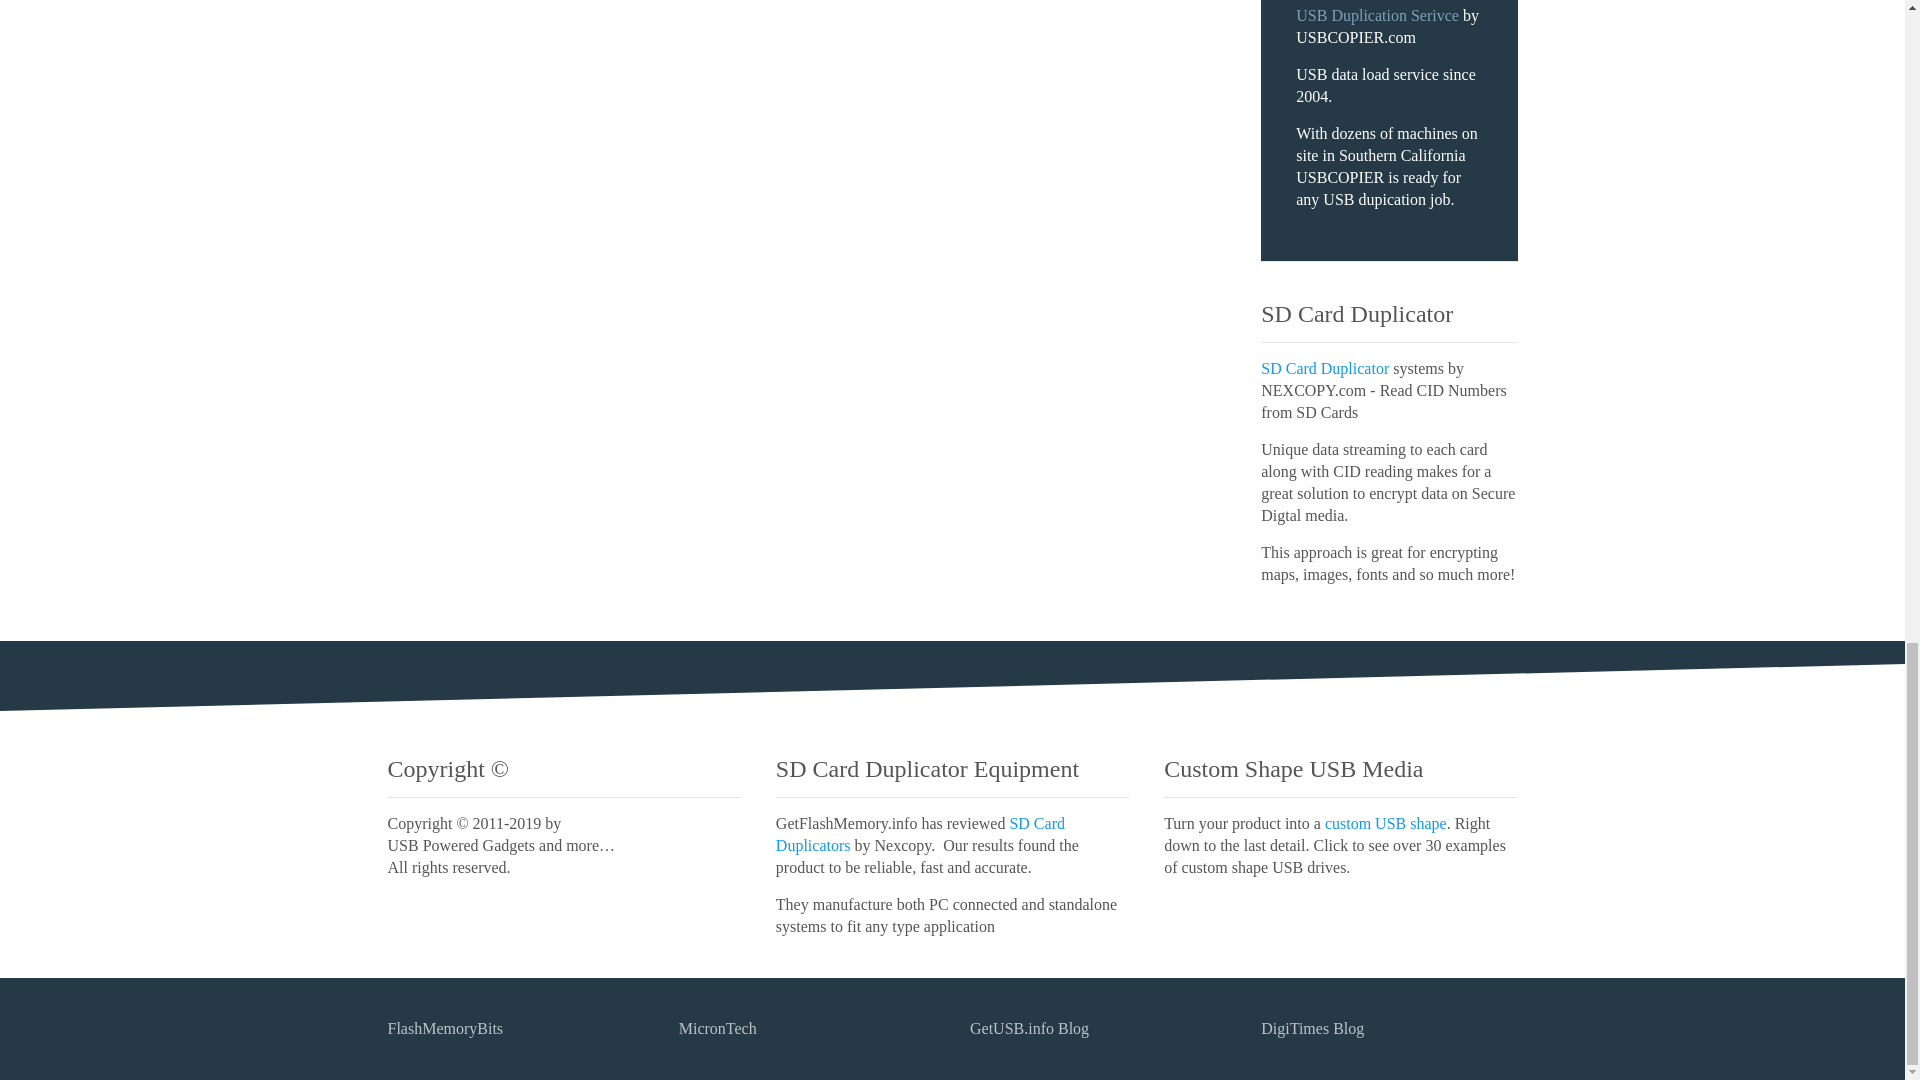 This screenshot has width=1920, height=1080. Describe the element at coordinates (1378, 14) in the screenshot. I see `USB Duplication Serivce` at that location.